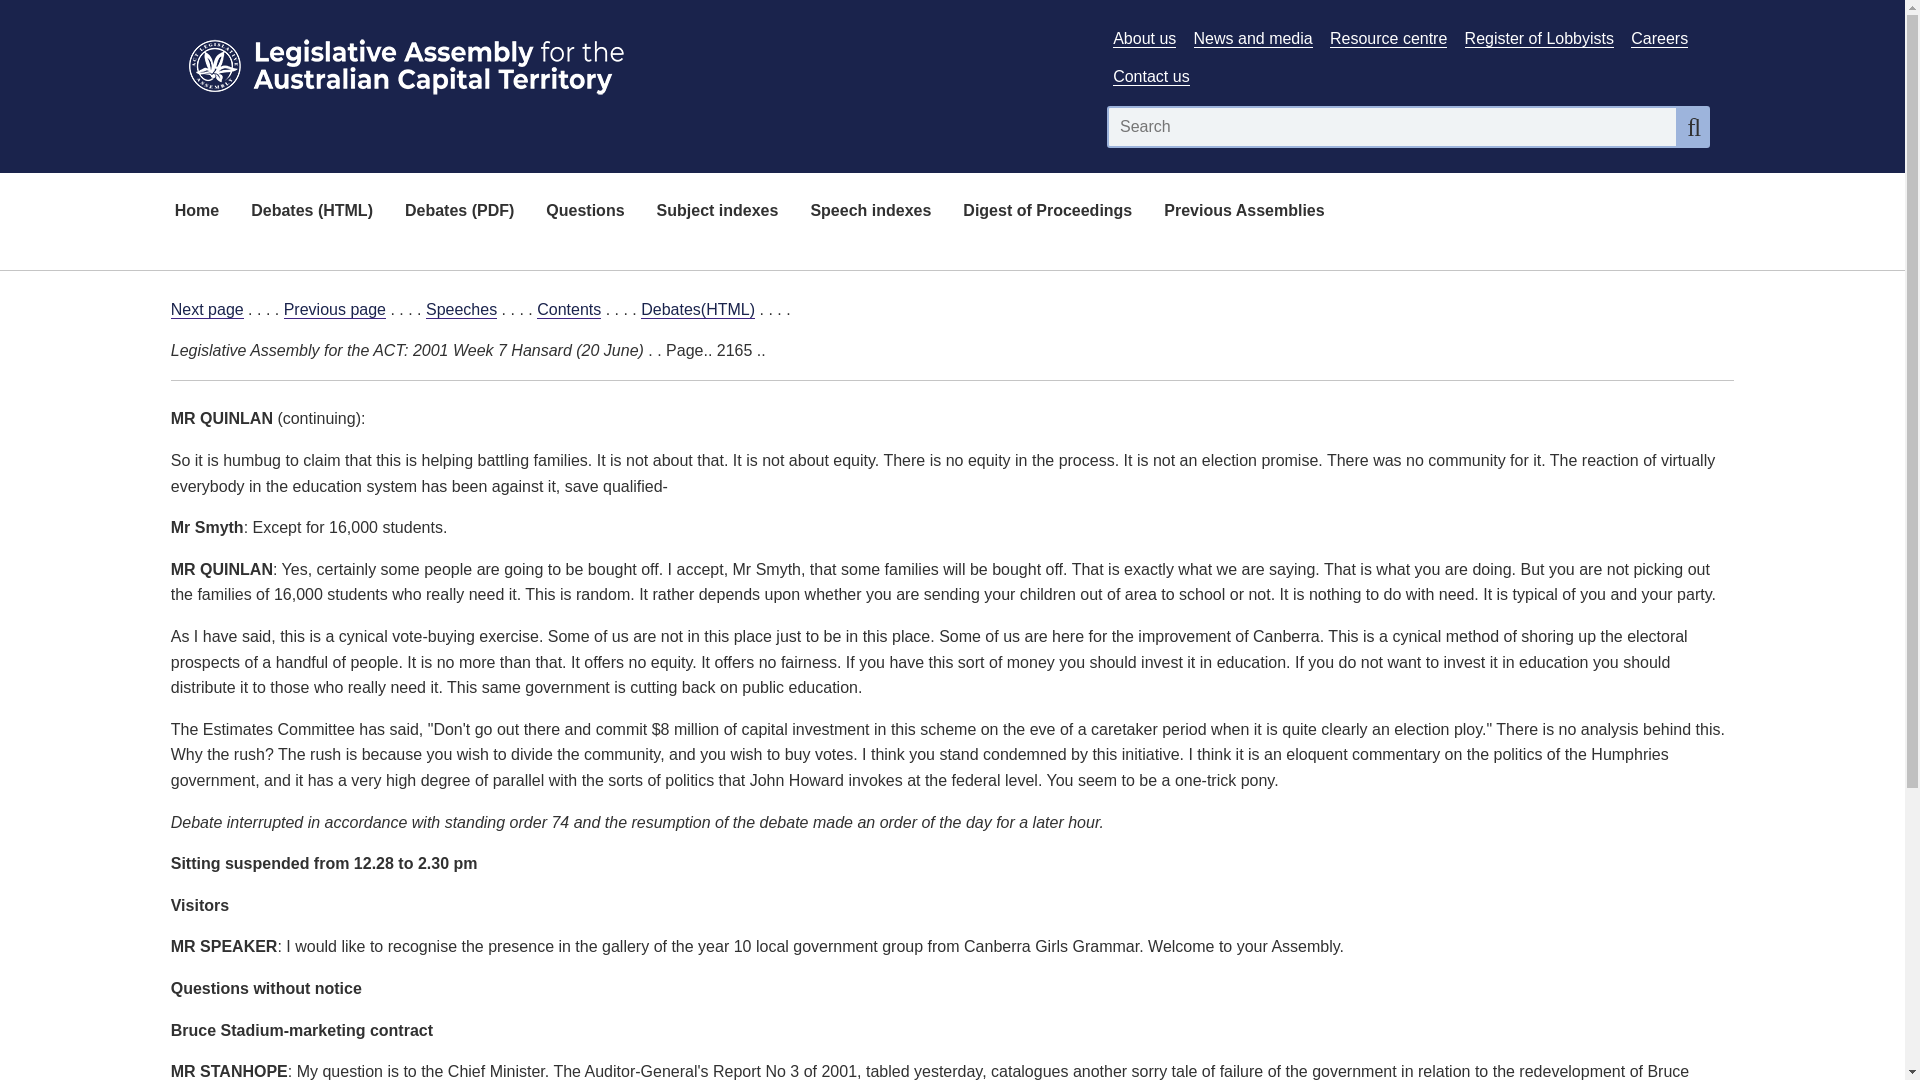 This screenshot has height=1080, width=1920. What do you see at coordinates (1150, 77) in the screenshot?
I see `Contact us` at bounding box center [1150, 77].